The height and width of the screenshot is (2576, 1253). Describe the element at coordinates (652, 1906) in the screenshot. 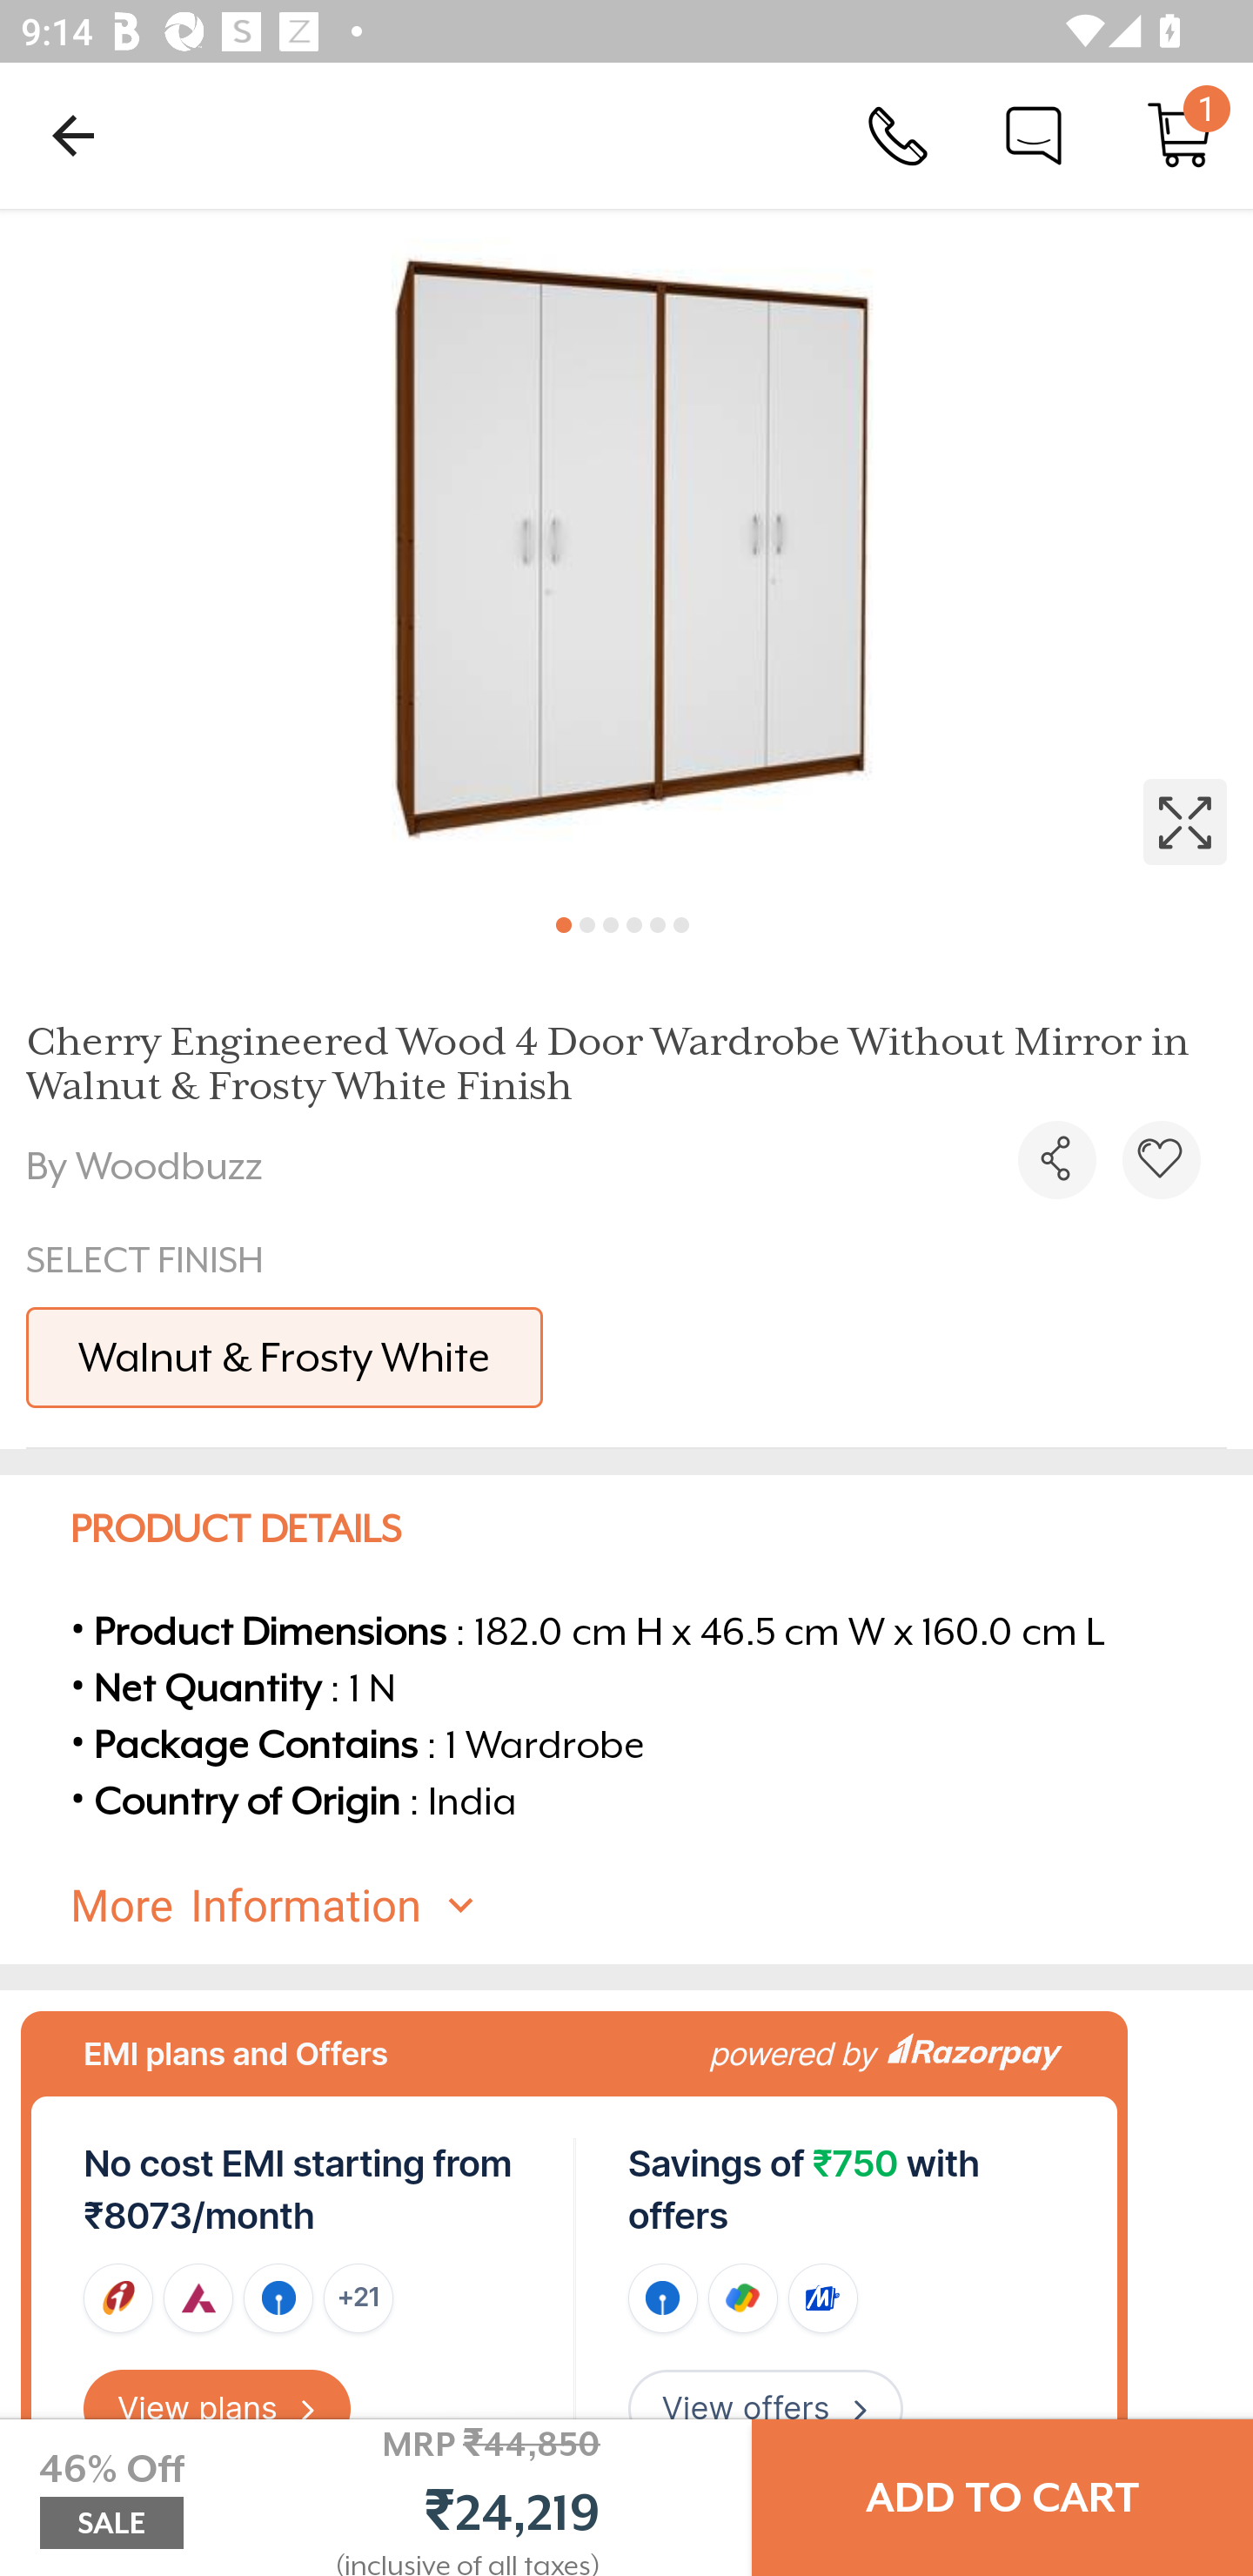

I see `More Information ` at that location.